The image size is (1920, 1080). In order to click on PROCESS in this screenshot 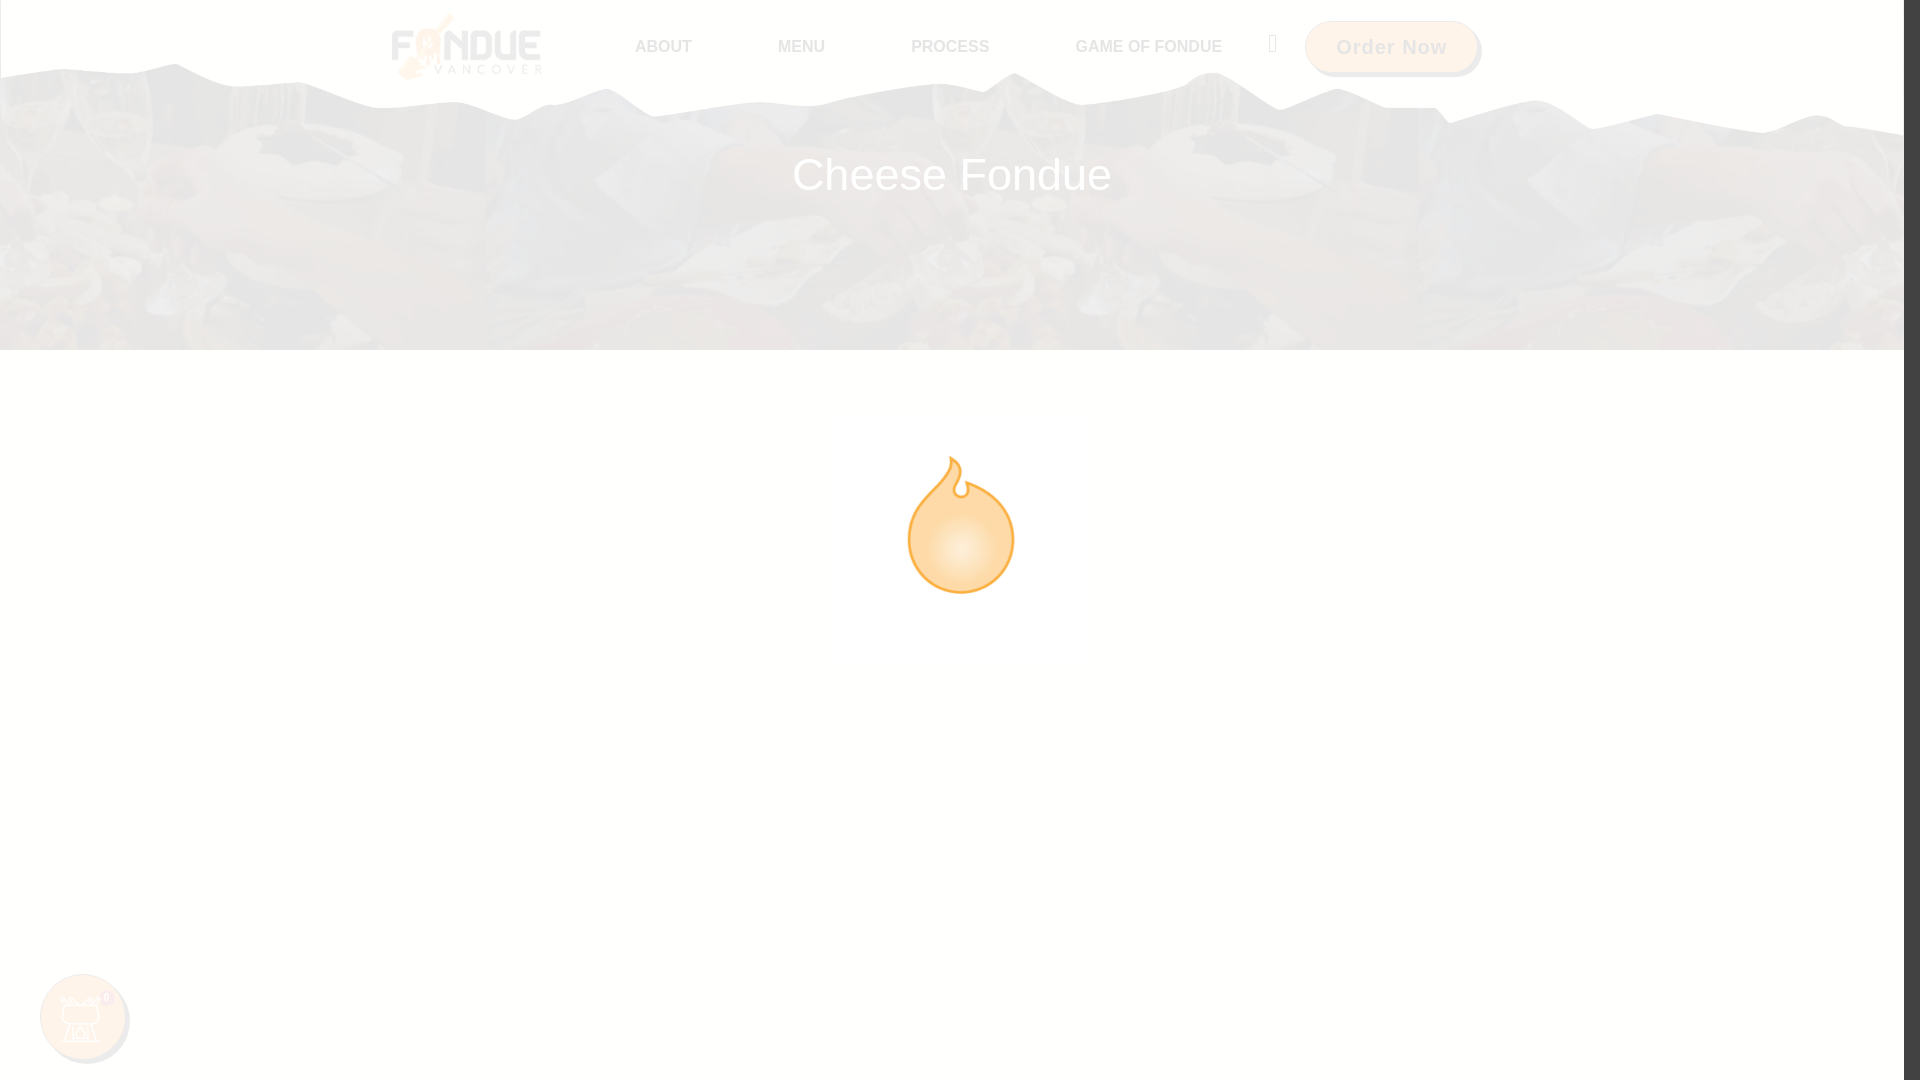, I will do `click(949, 46)`.